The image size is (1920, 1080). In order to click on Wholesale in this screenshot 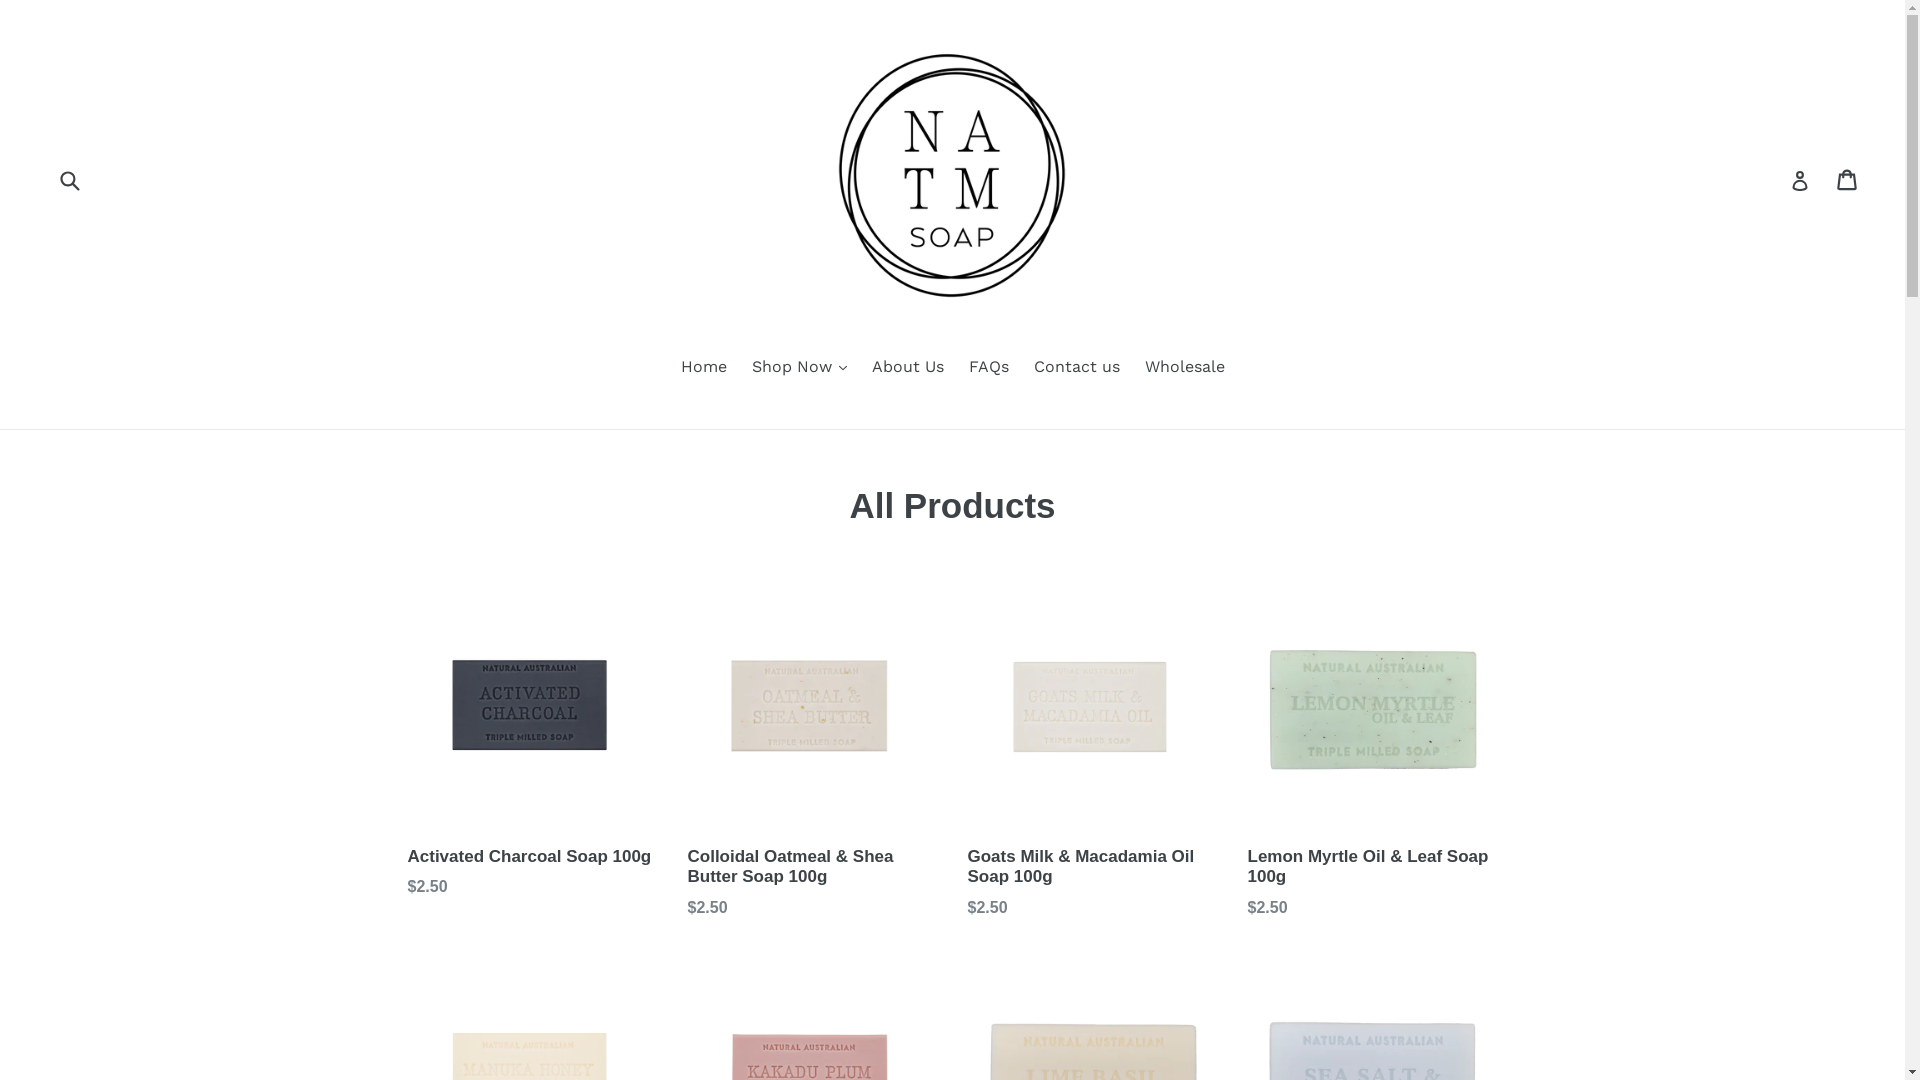, I will do `click(1184, 368)`.